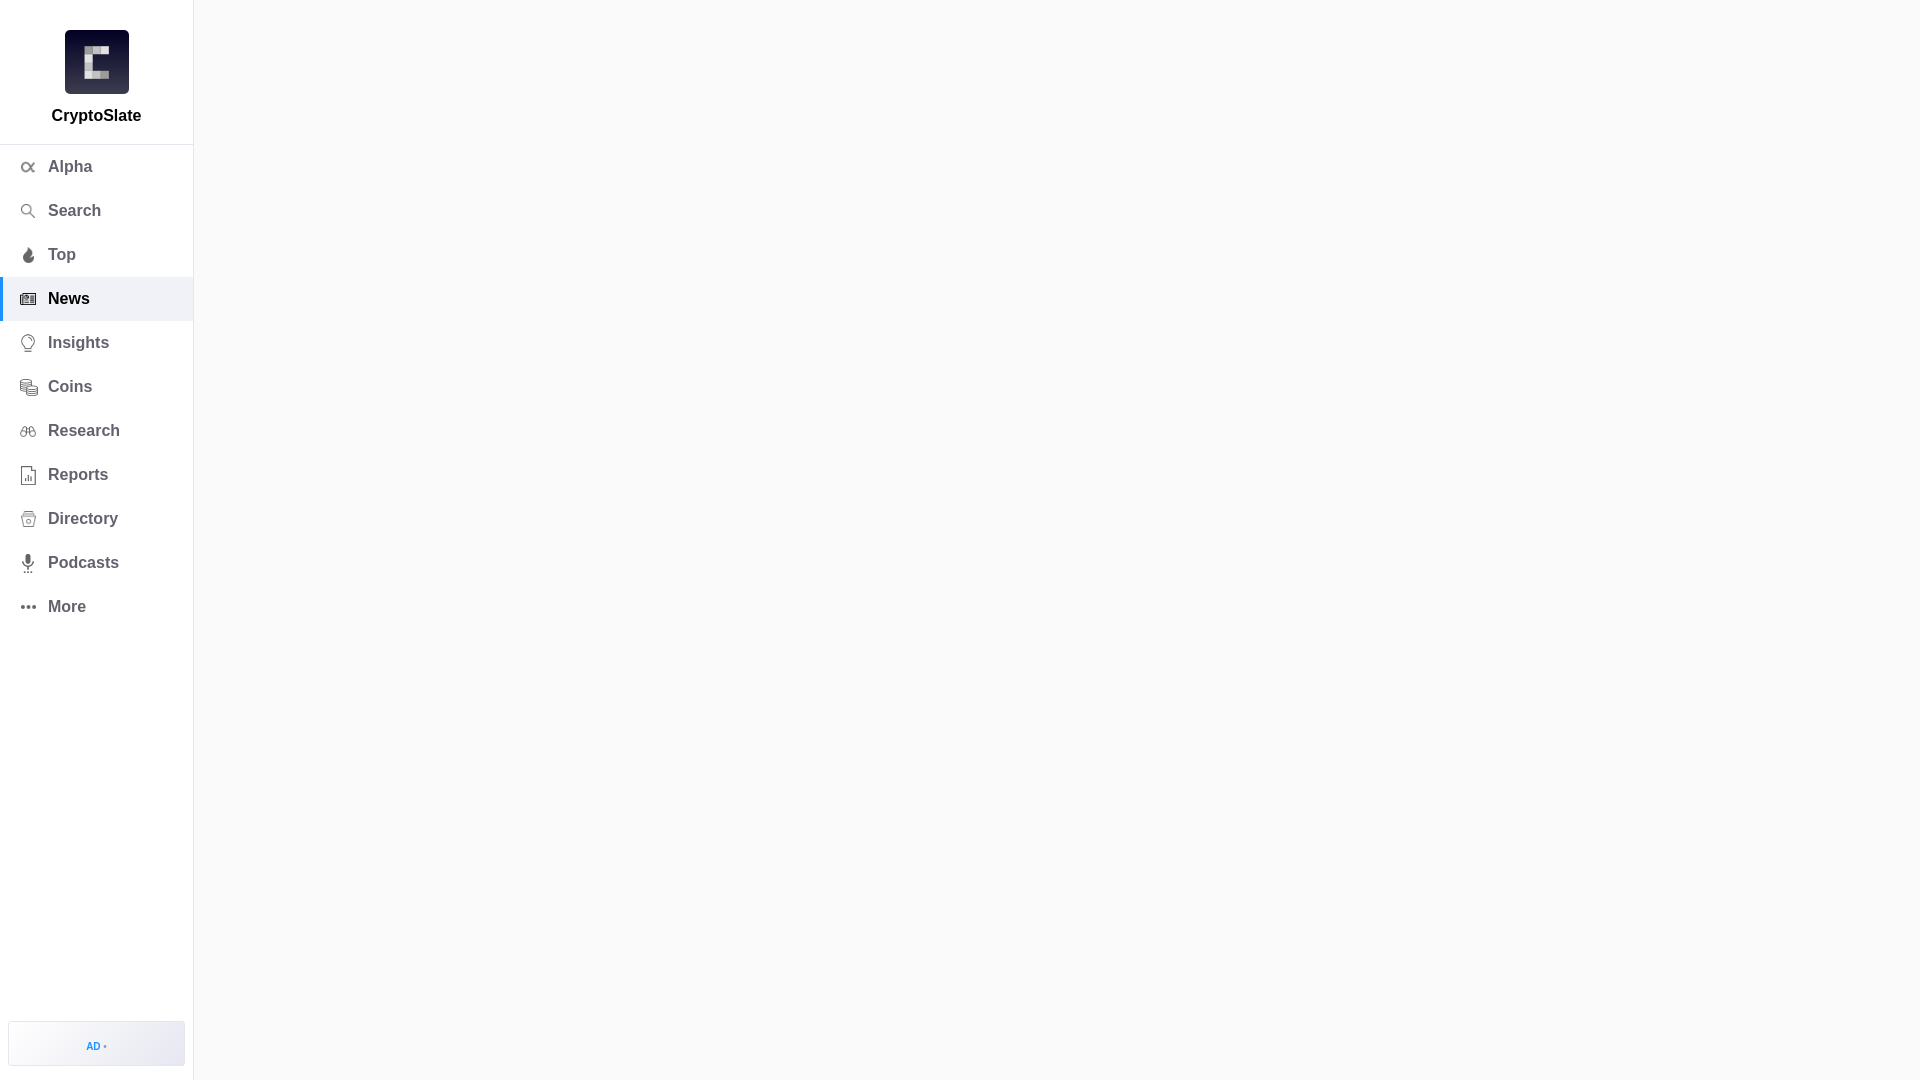  I want to click on Coins, so click(96, 387).